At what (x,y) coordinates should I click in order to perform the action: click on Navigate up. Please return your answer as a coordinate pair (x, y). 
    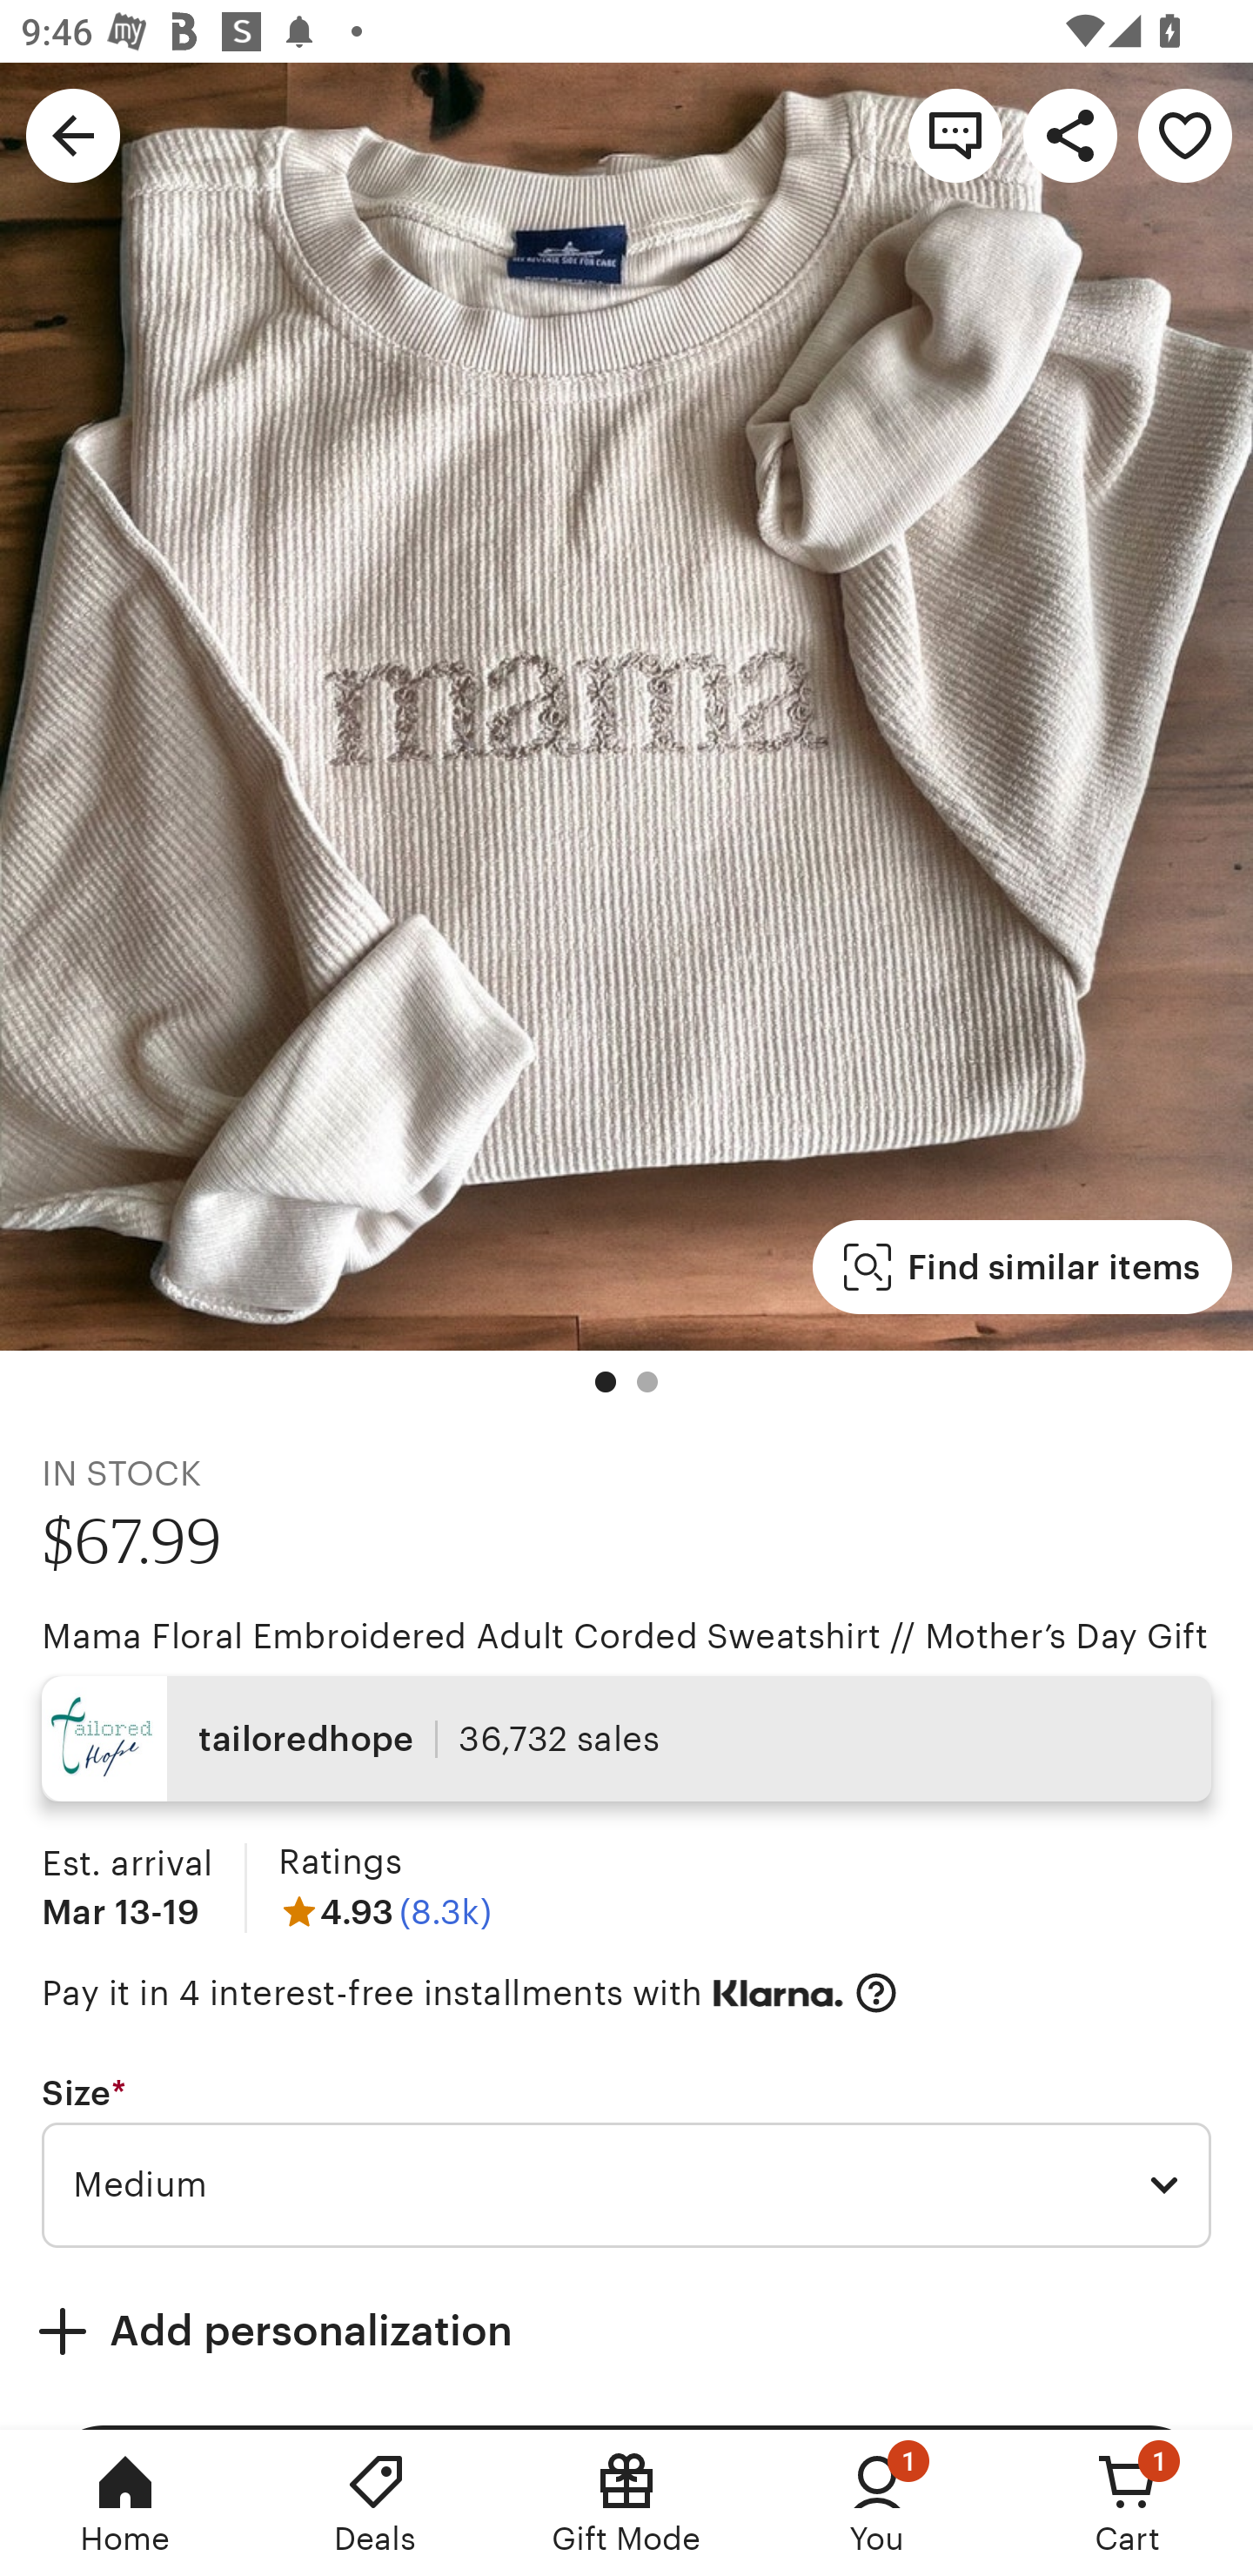
    Looking at the image, I should click on (73, 134).